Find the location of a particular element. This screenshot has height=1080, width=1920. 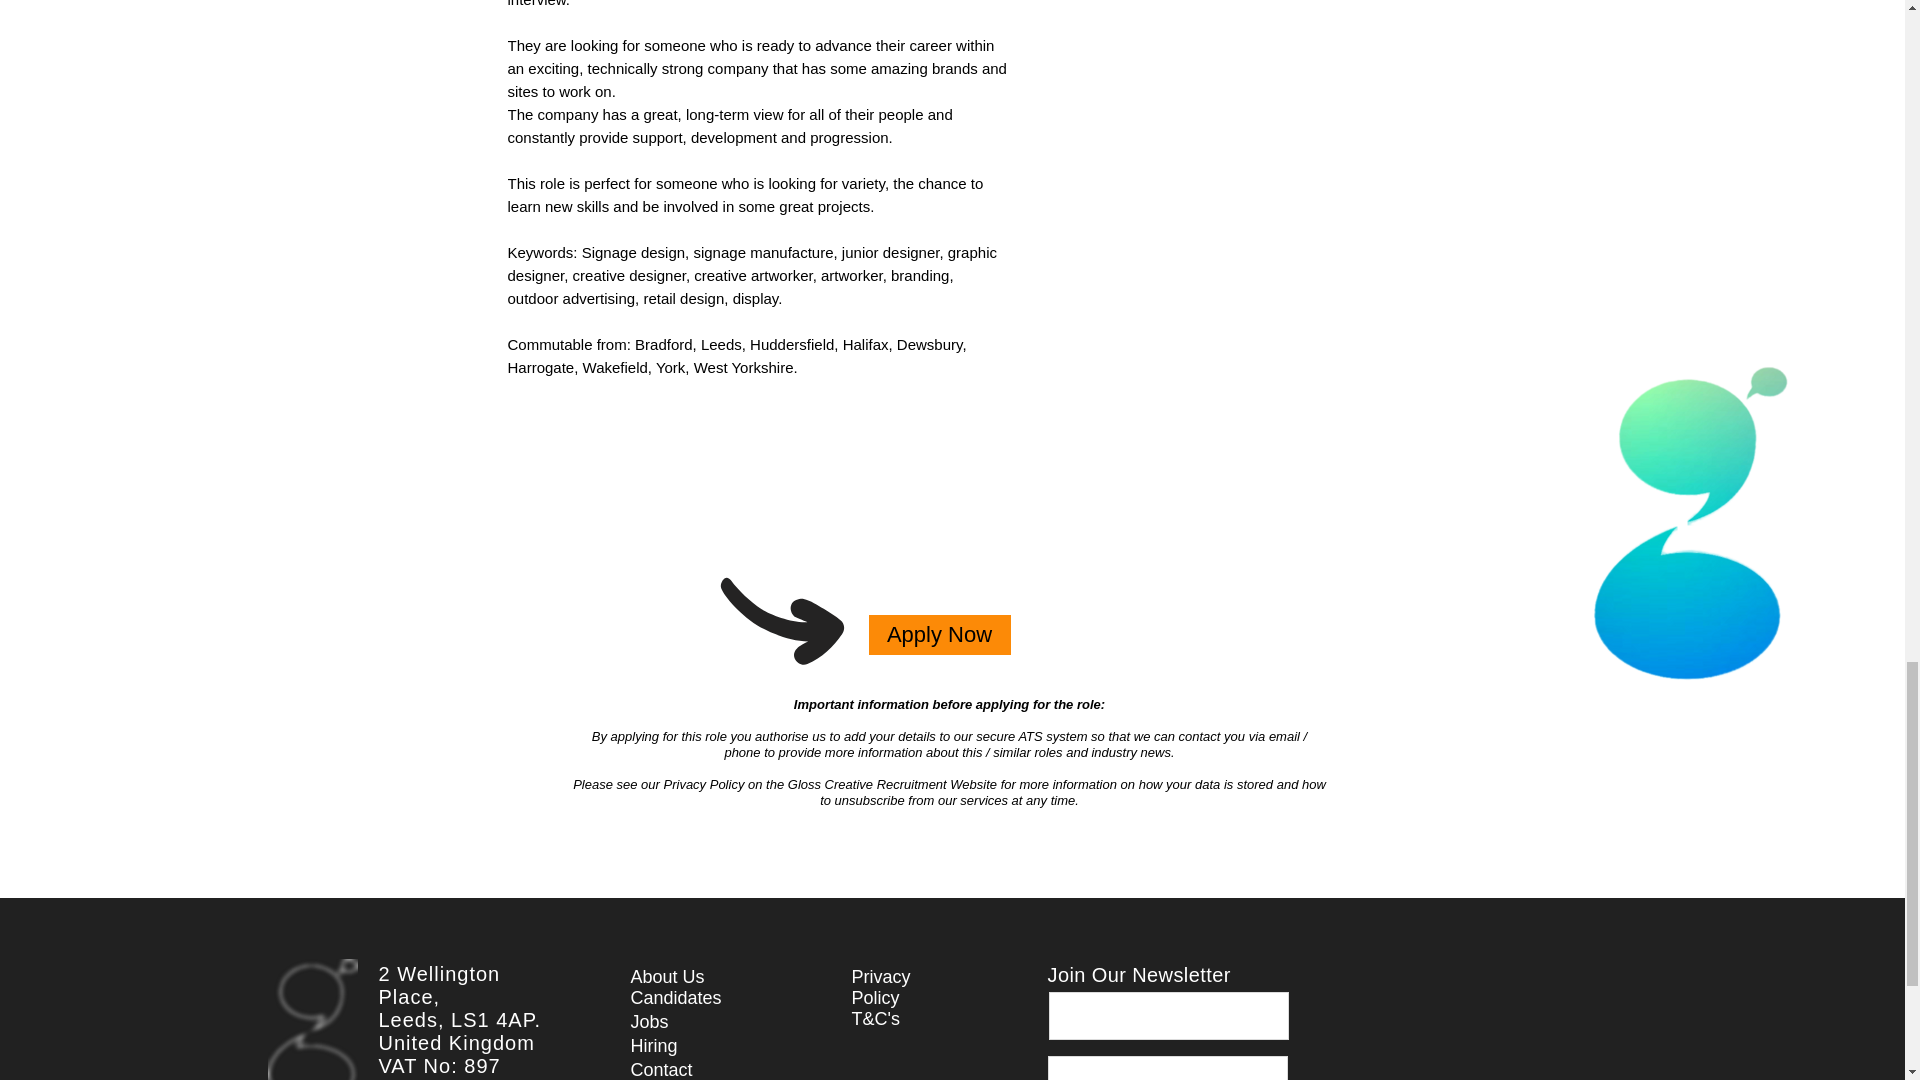

Candidates is located at coordinates (675, 998).